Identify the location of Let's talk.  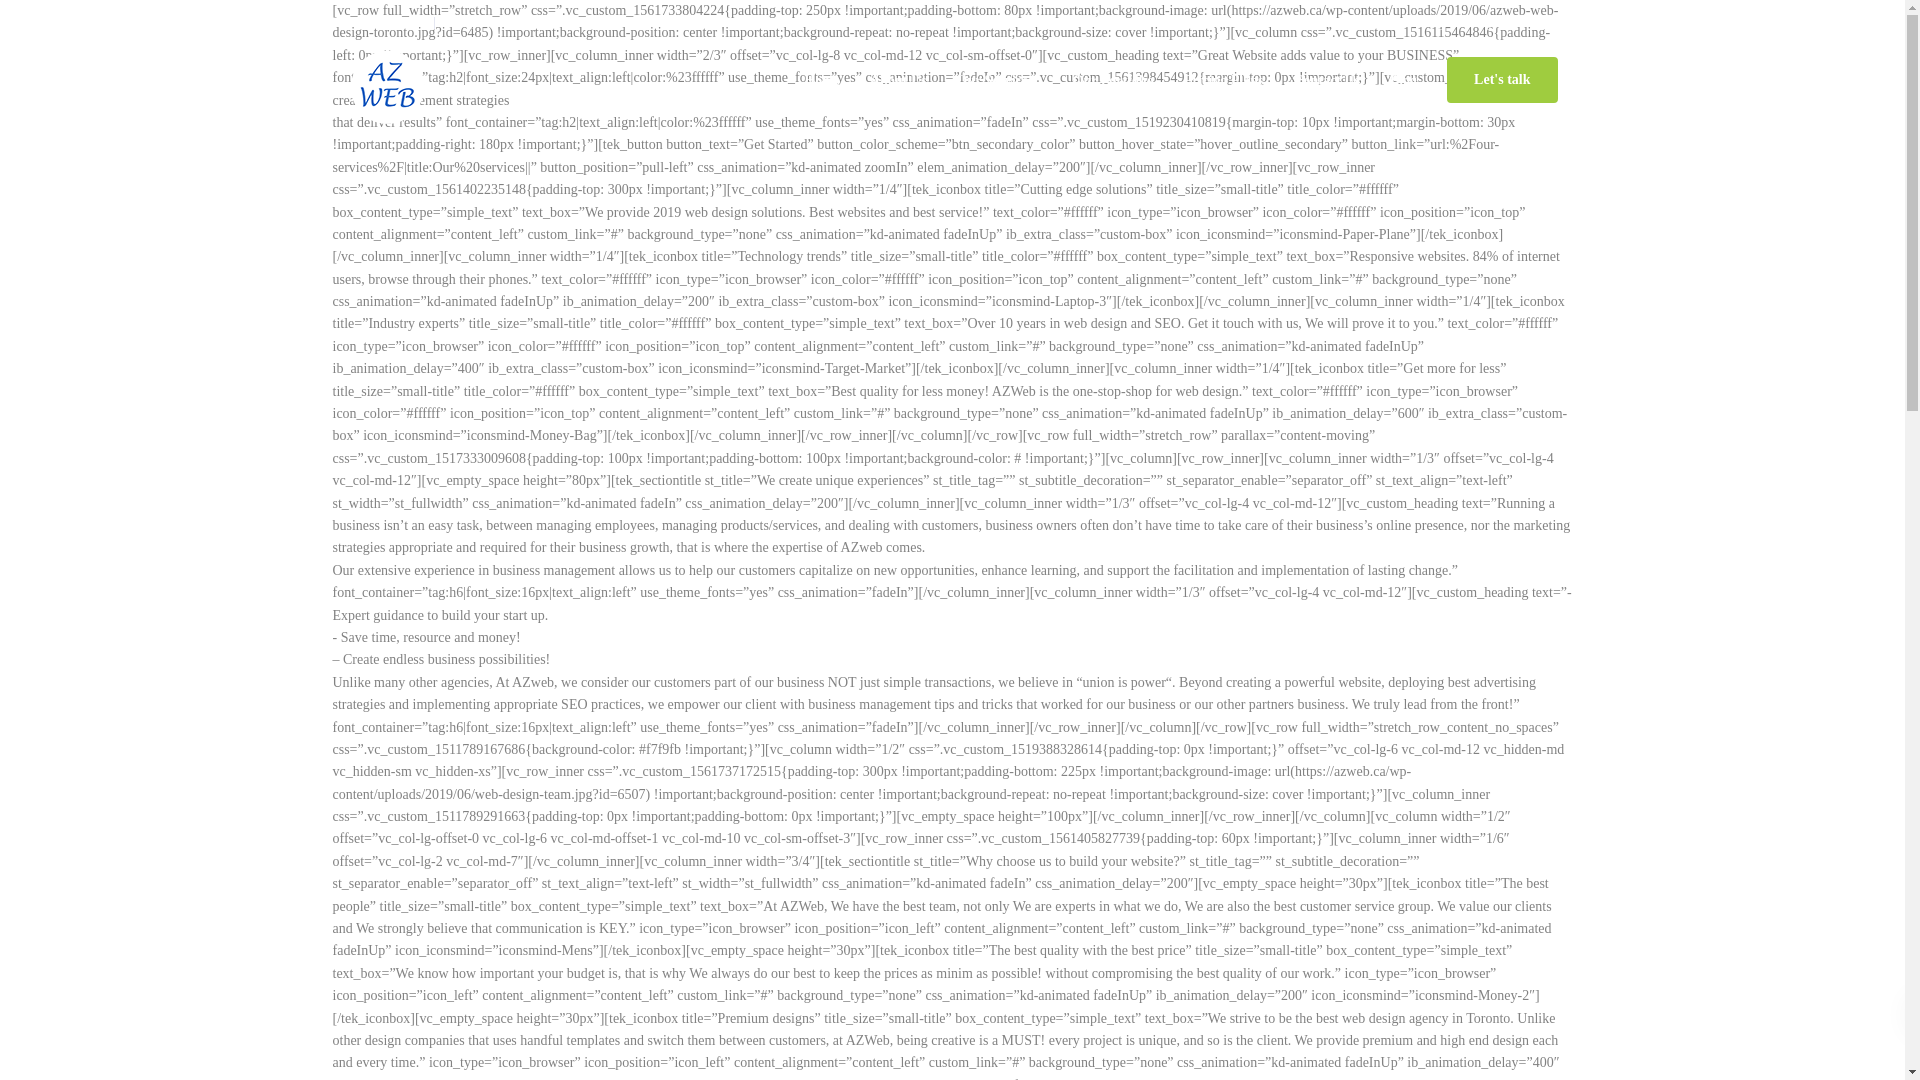
(1502, 80).